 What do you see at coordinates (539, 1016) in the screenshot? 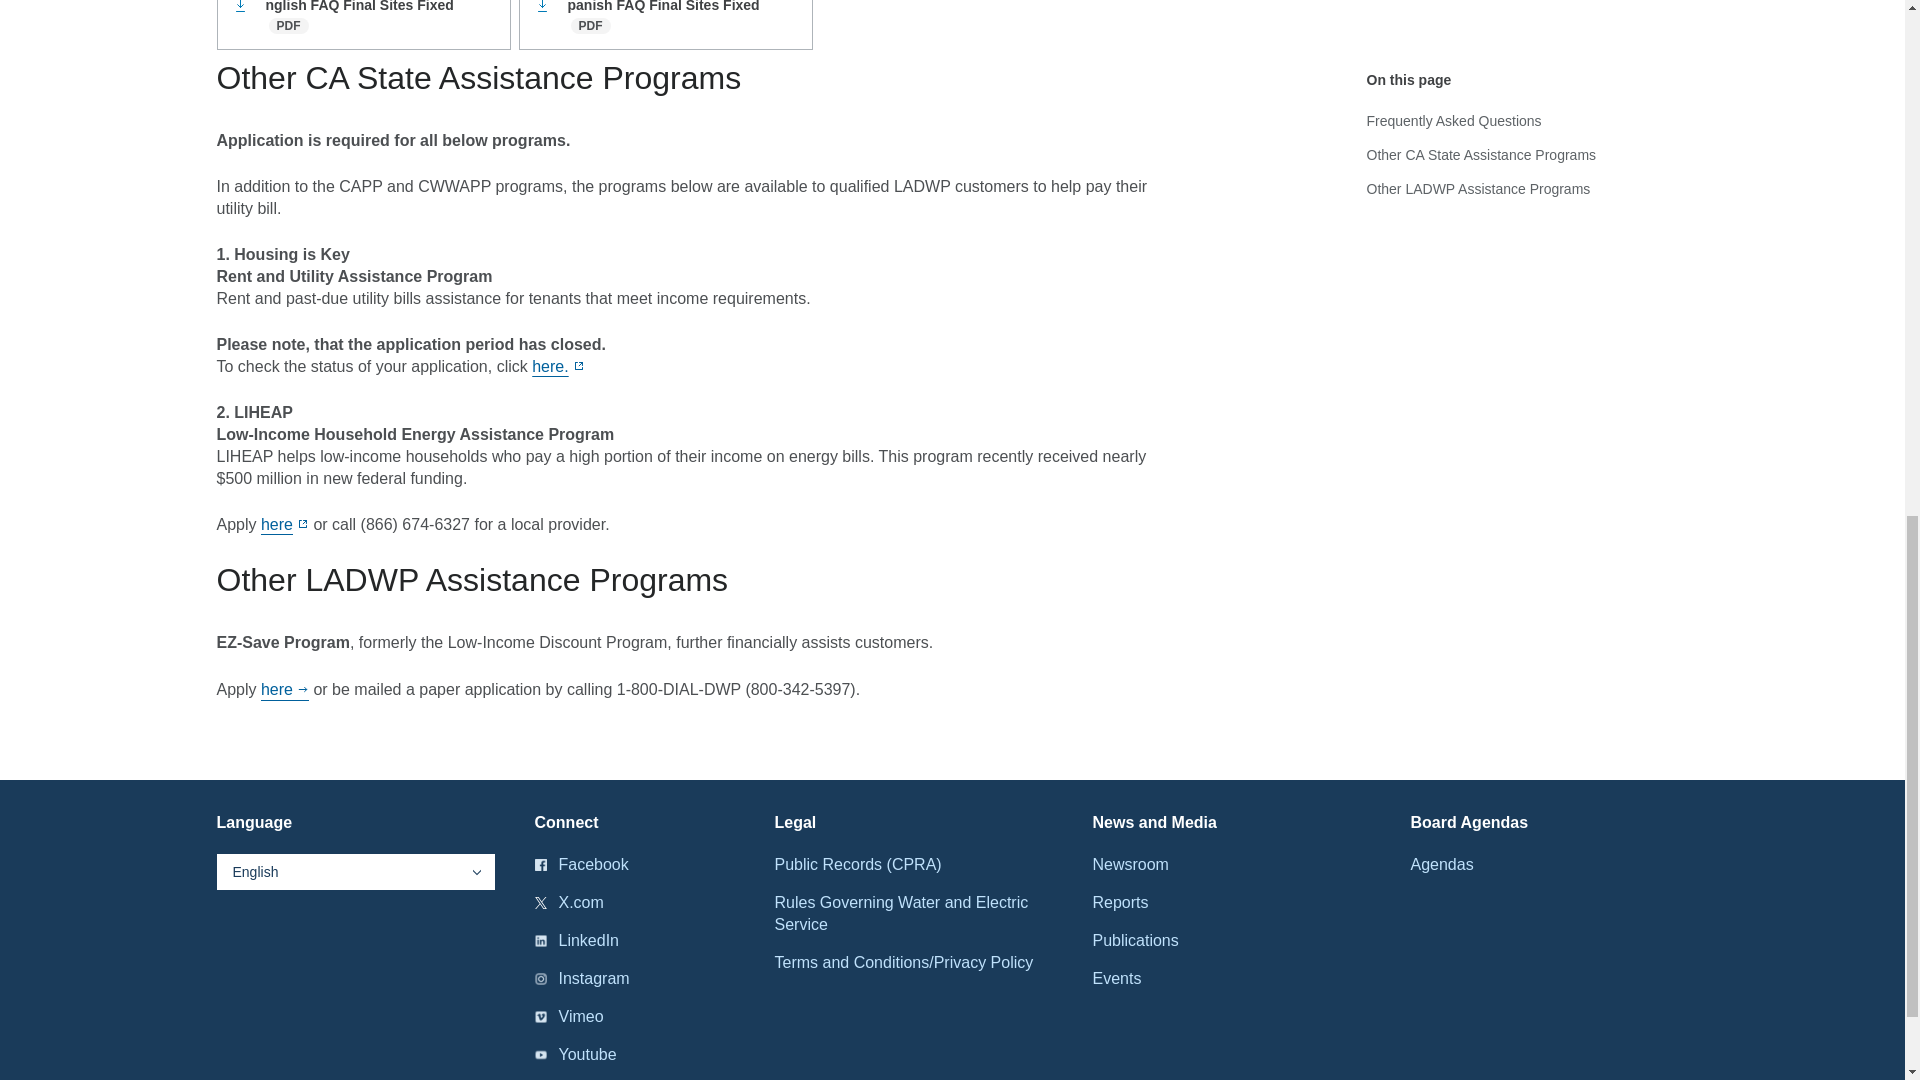
I see `footer-icon-vimeo.svg` at bounding box center [539, 1016].